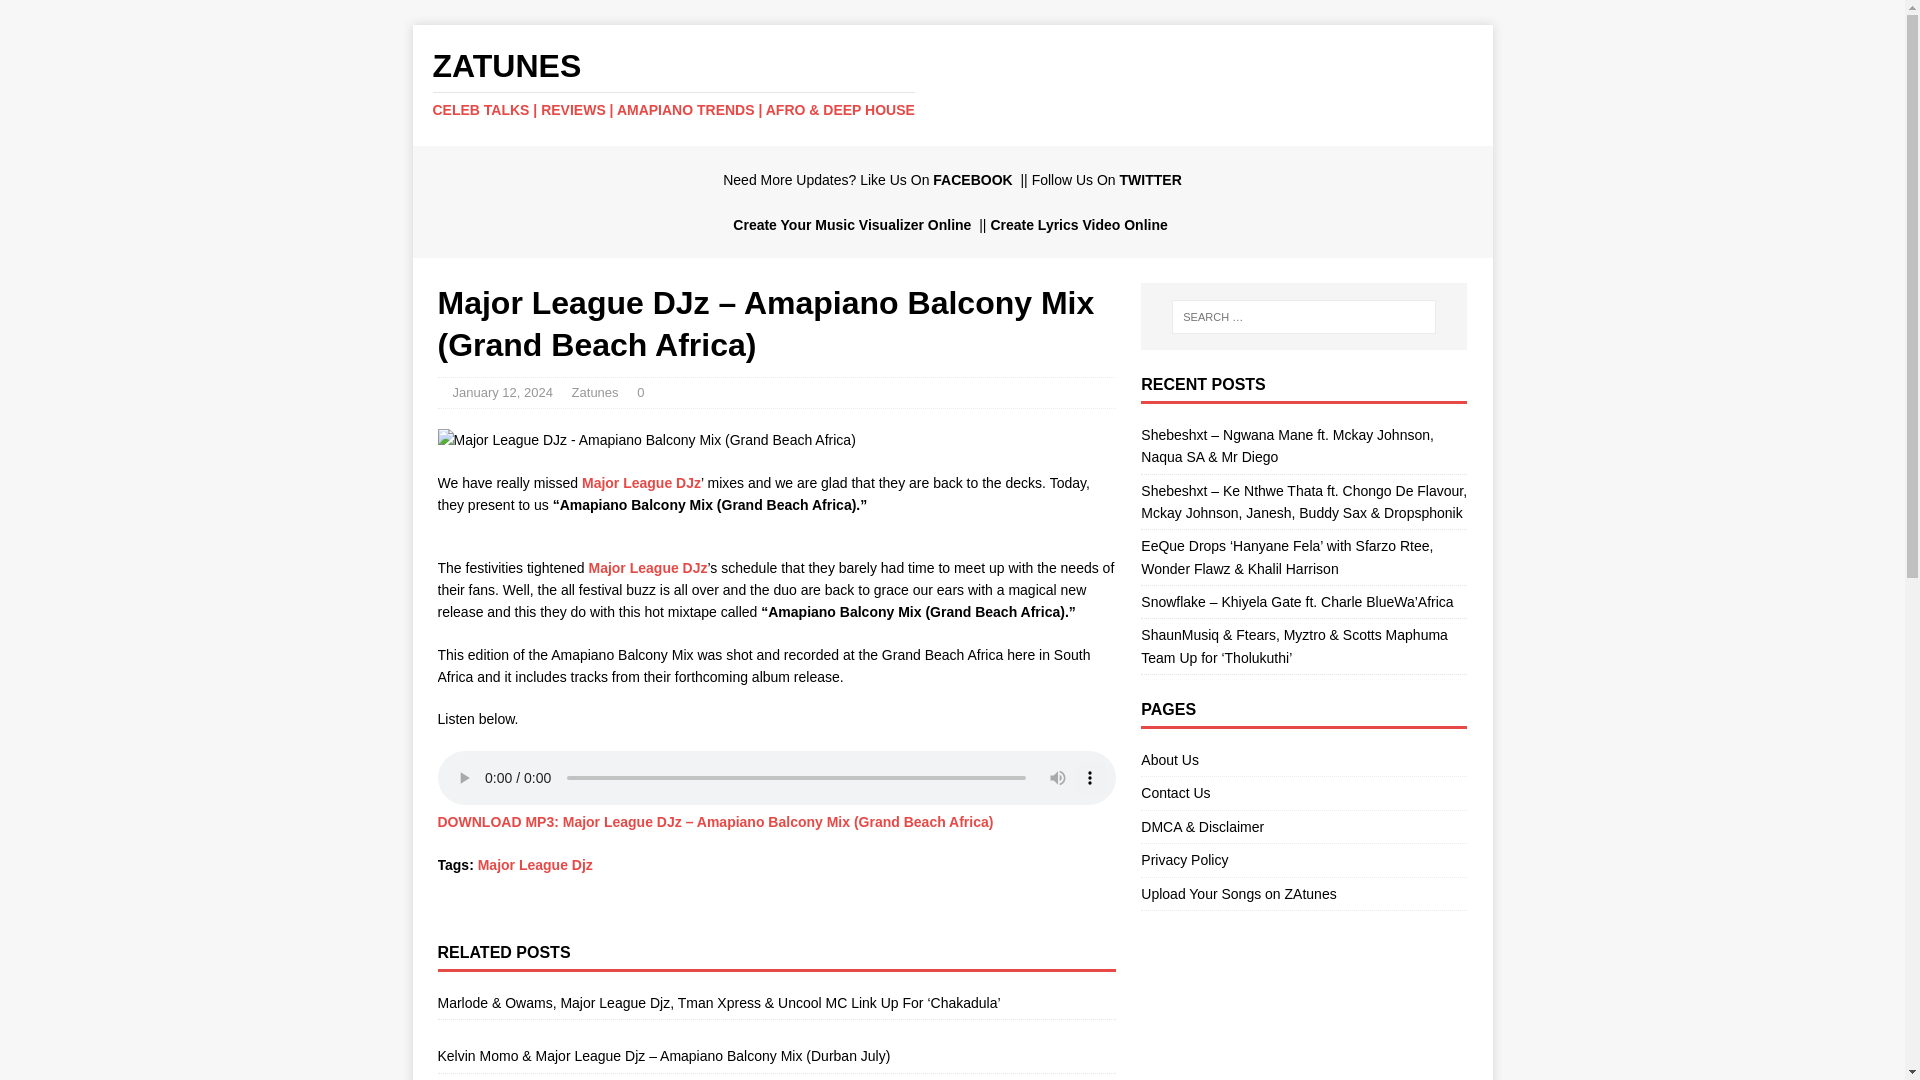  Describe the element at coordinates (640, 483) in the screenshot. I see `Major League DJz` at that location.